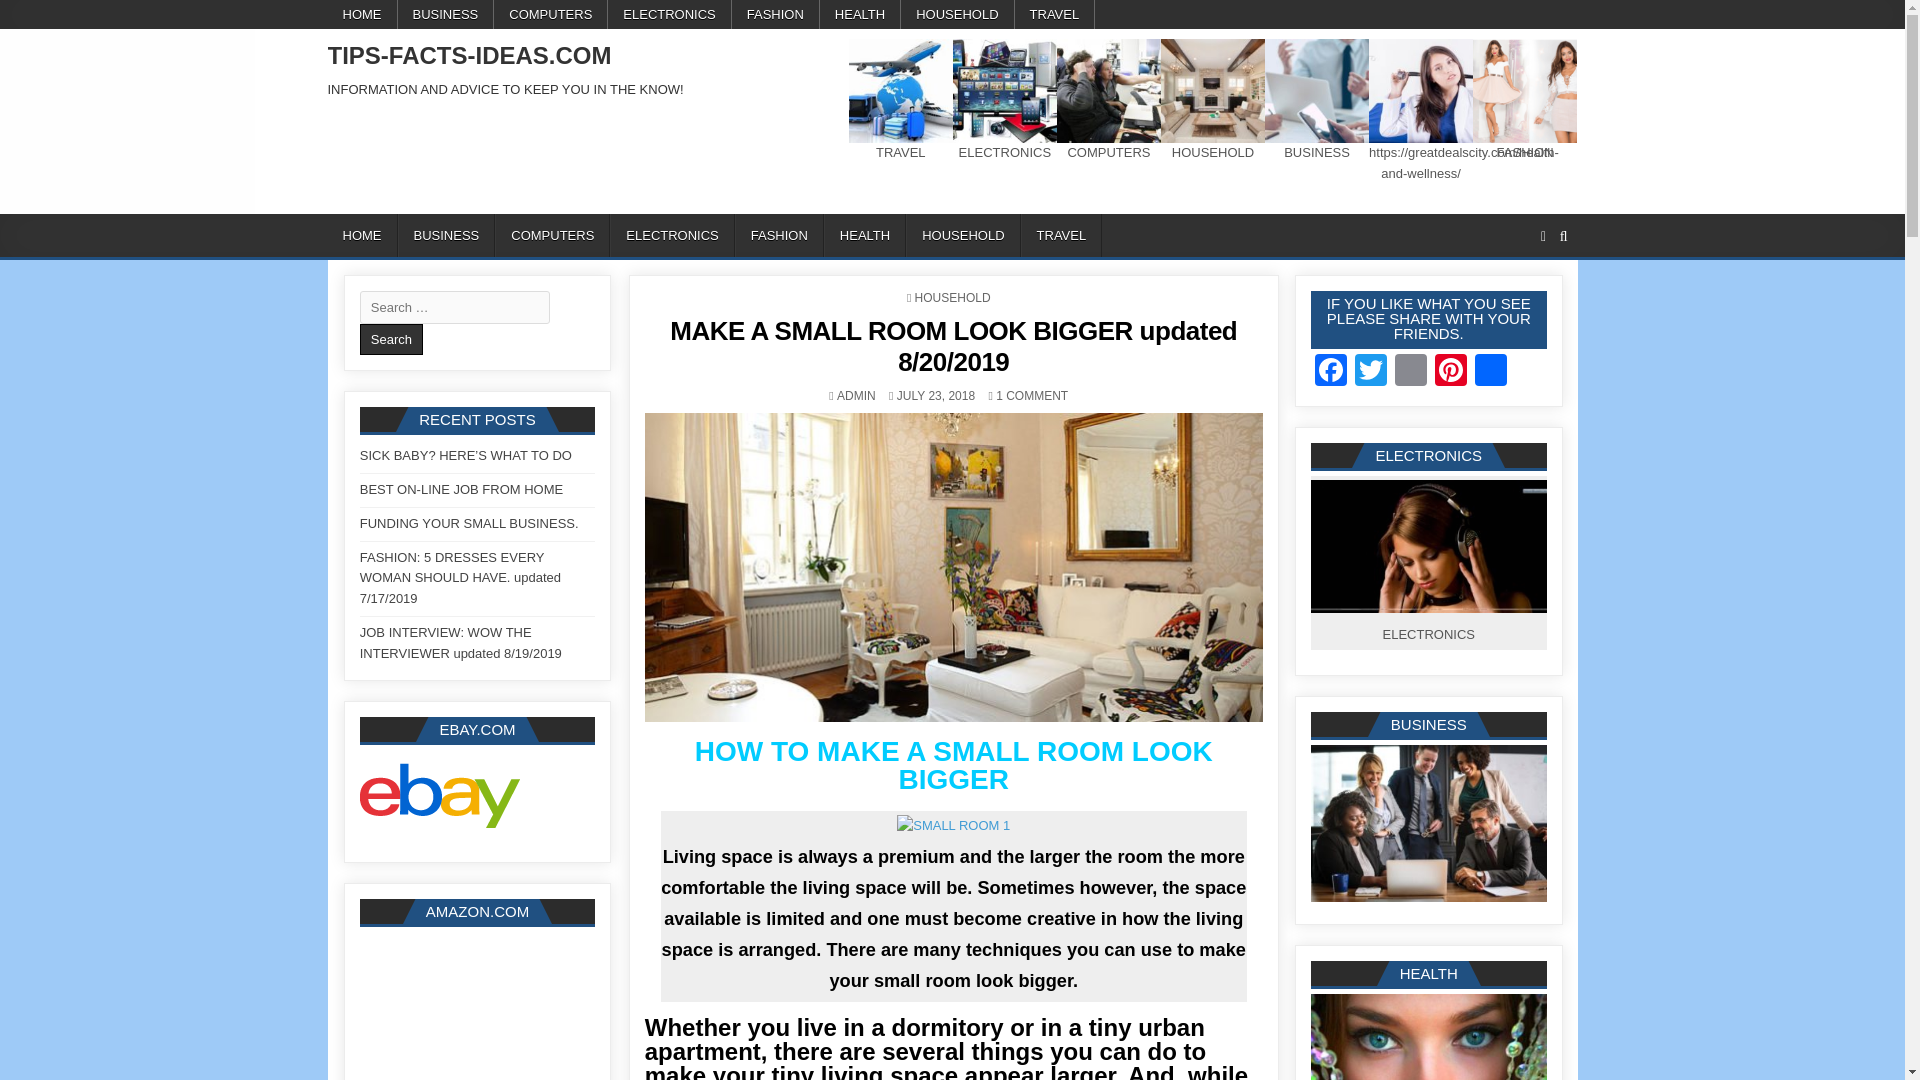  I want to click on HOUSEHOLD, so click(956, 14).